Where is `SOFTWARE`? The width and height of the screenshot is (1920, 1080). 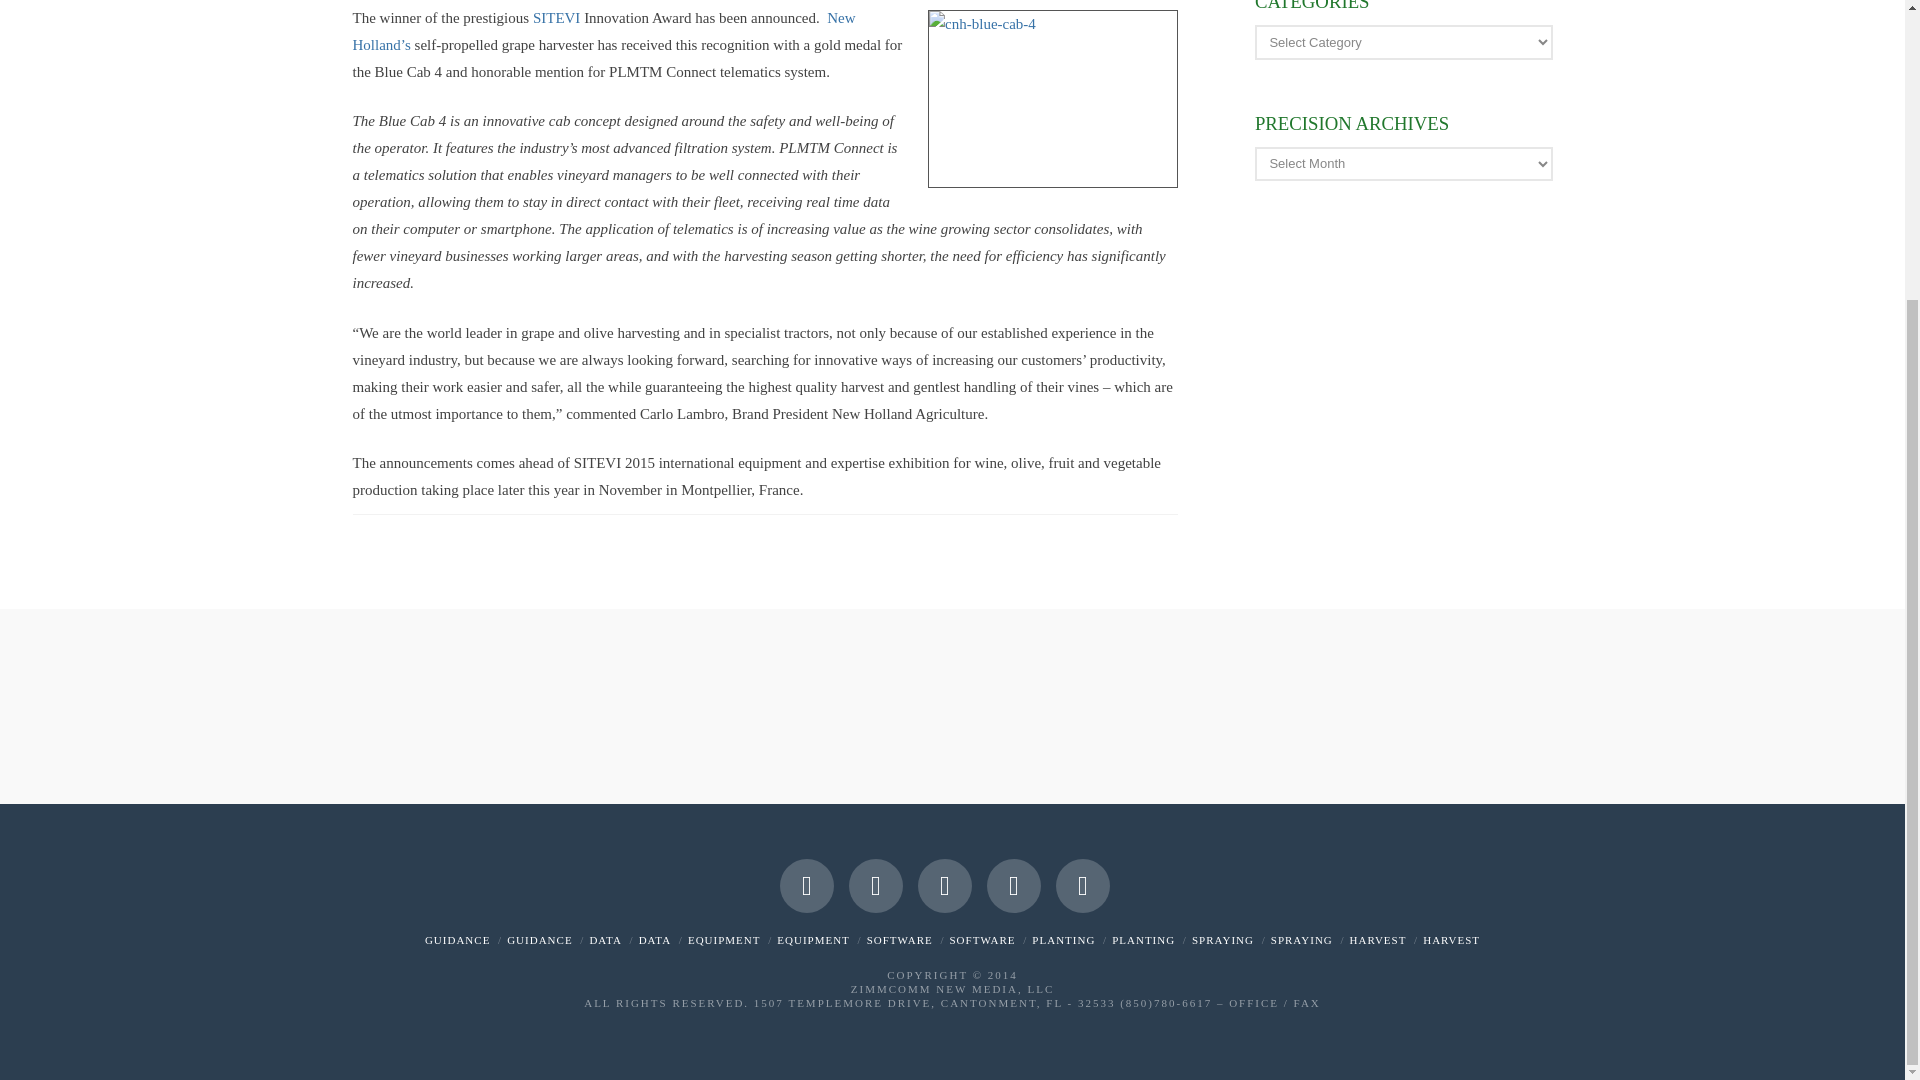 SOFTWARE is located at coordinates (900, 940).